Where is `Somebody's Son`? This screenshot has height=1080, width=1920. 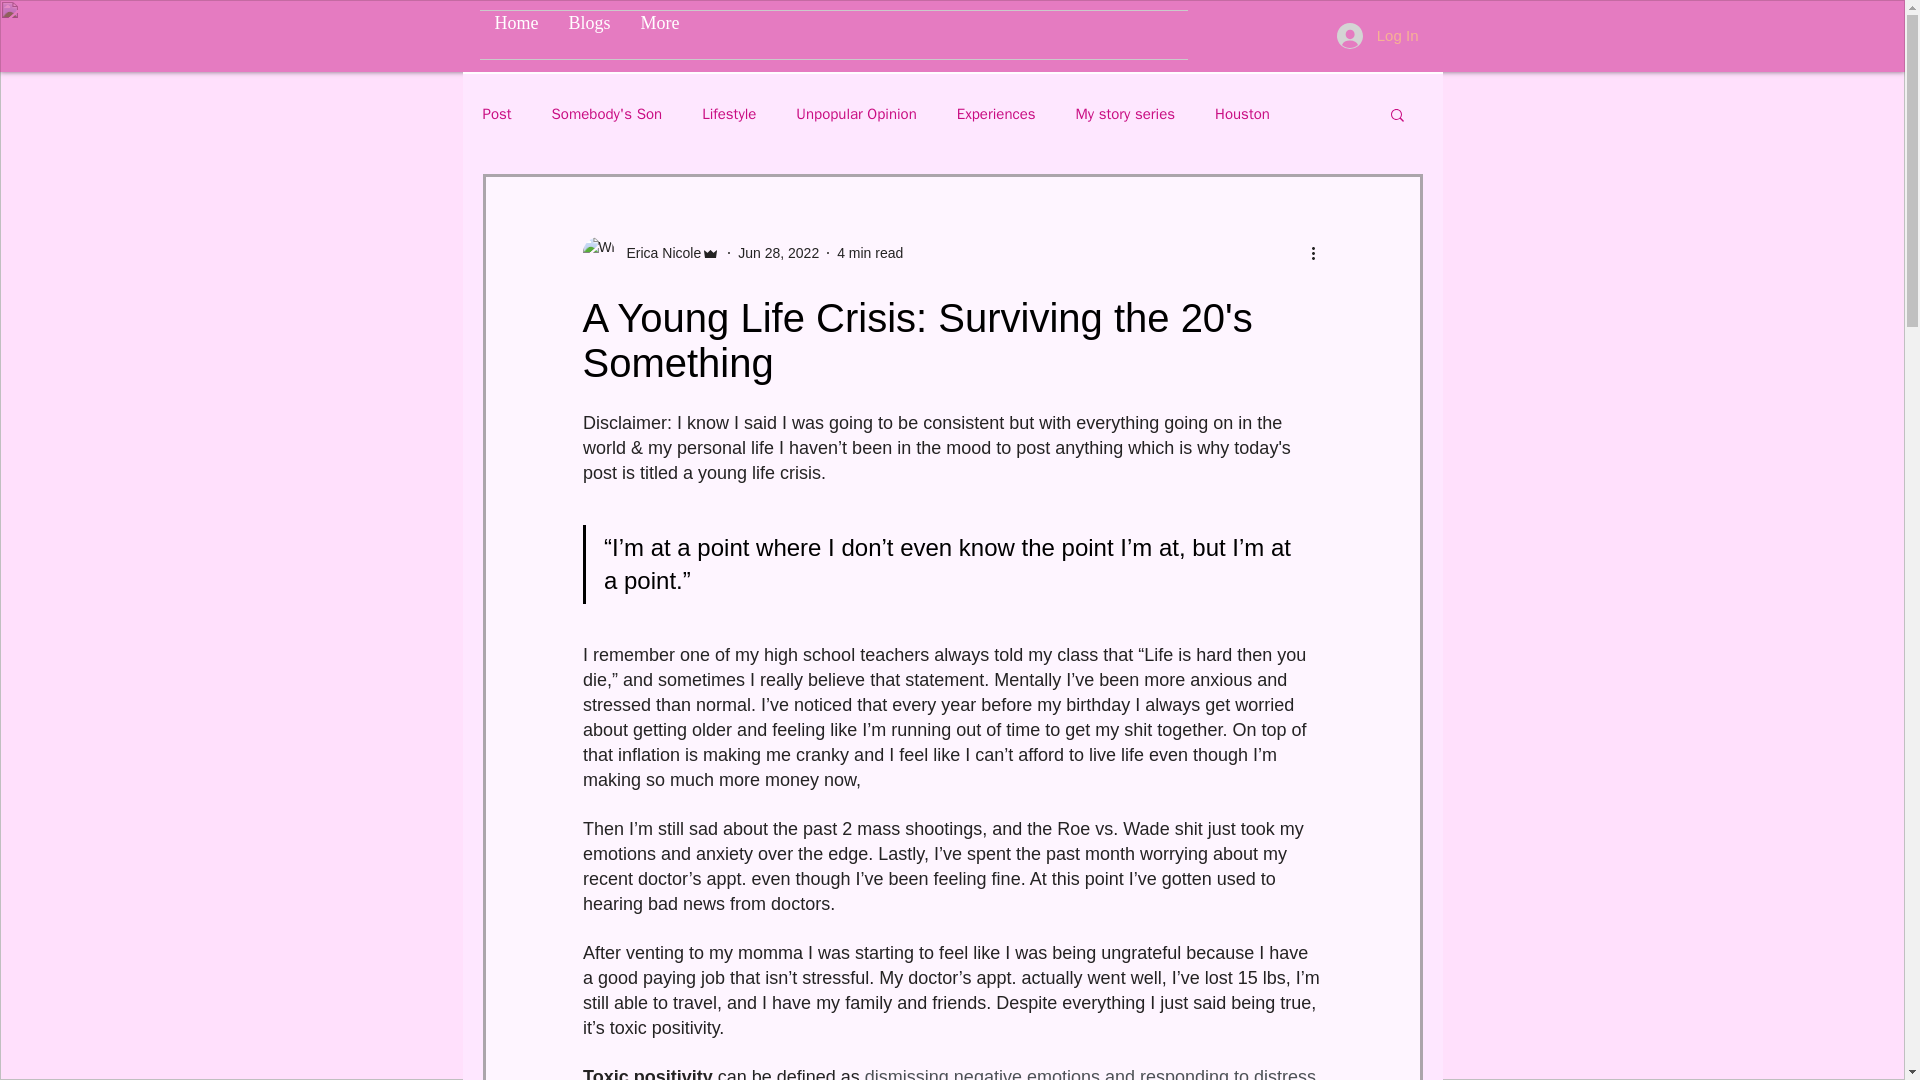 Somebody's Son is located at coordinates (607, 113).